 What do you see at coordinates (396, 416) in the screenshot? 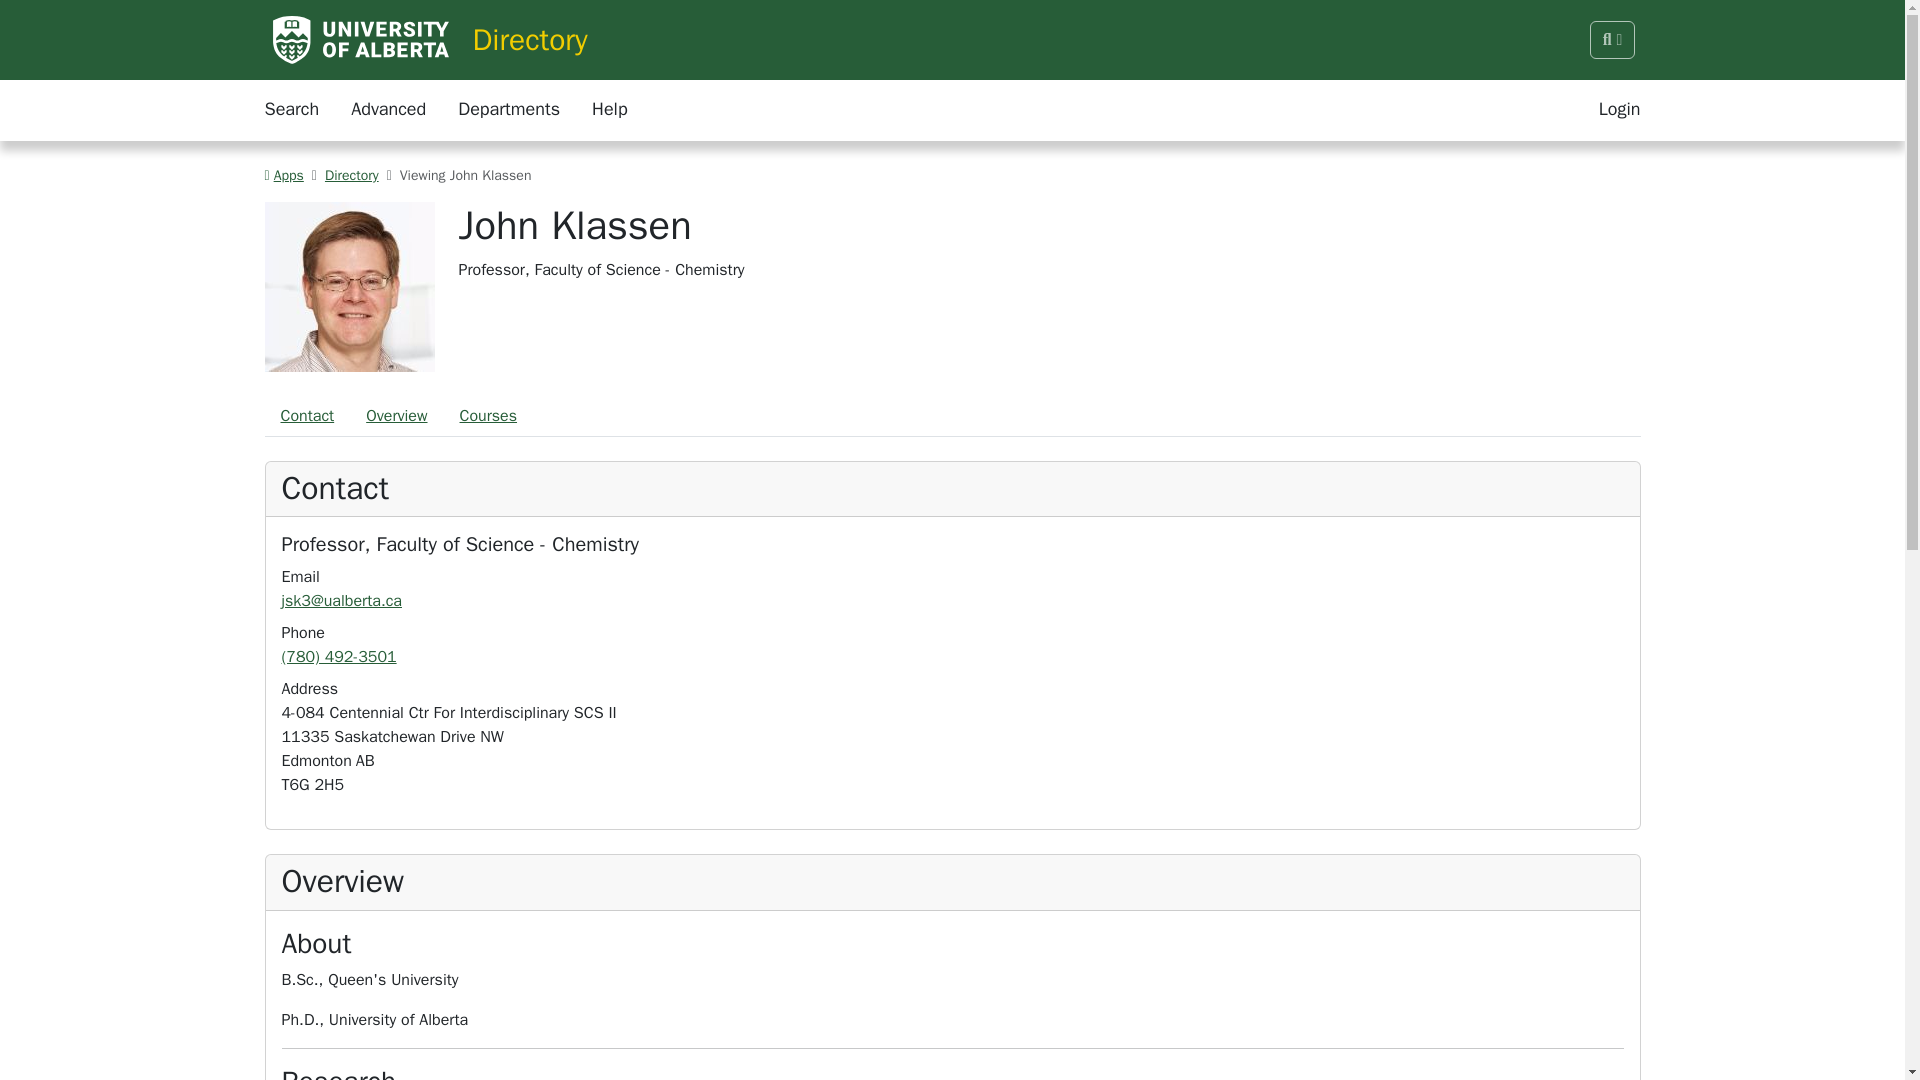
I see `Overview` at bounding box center [396, 416].